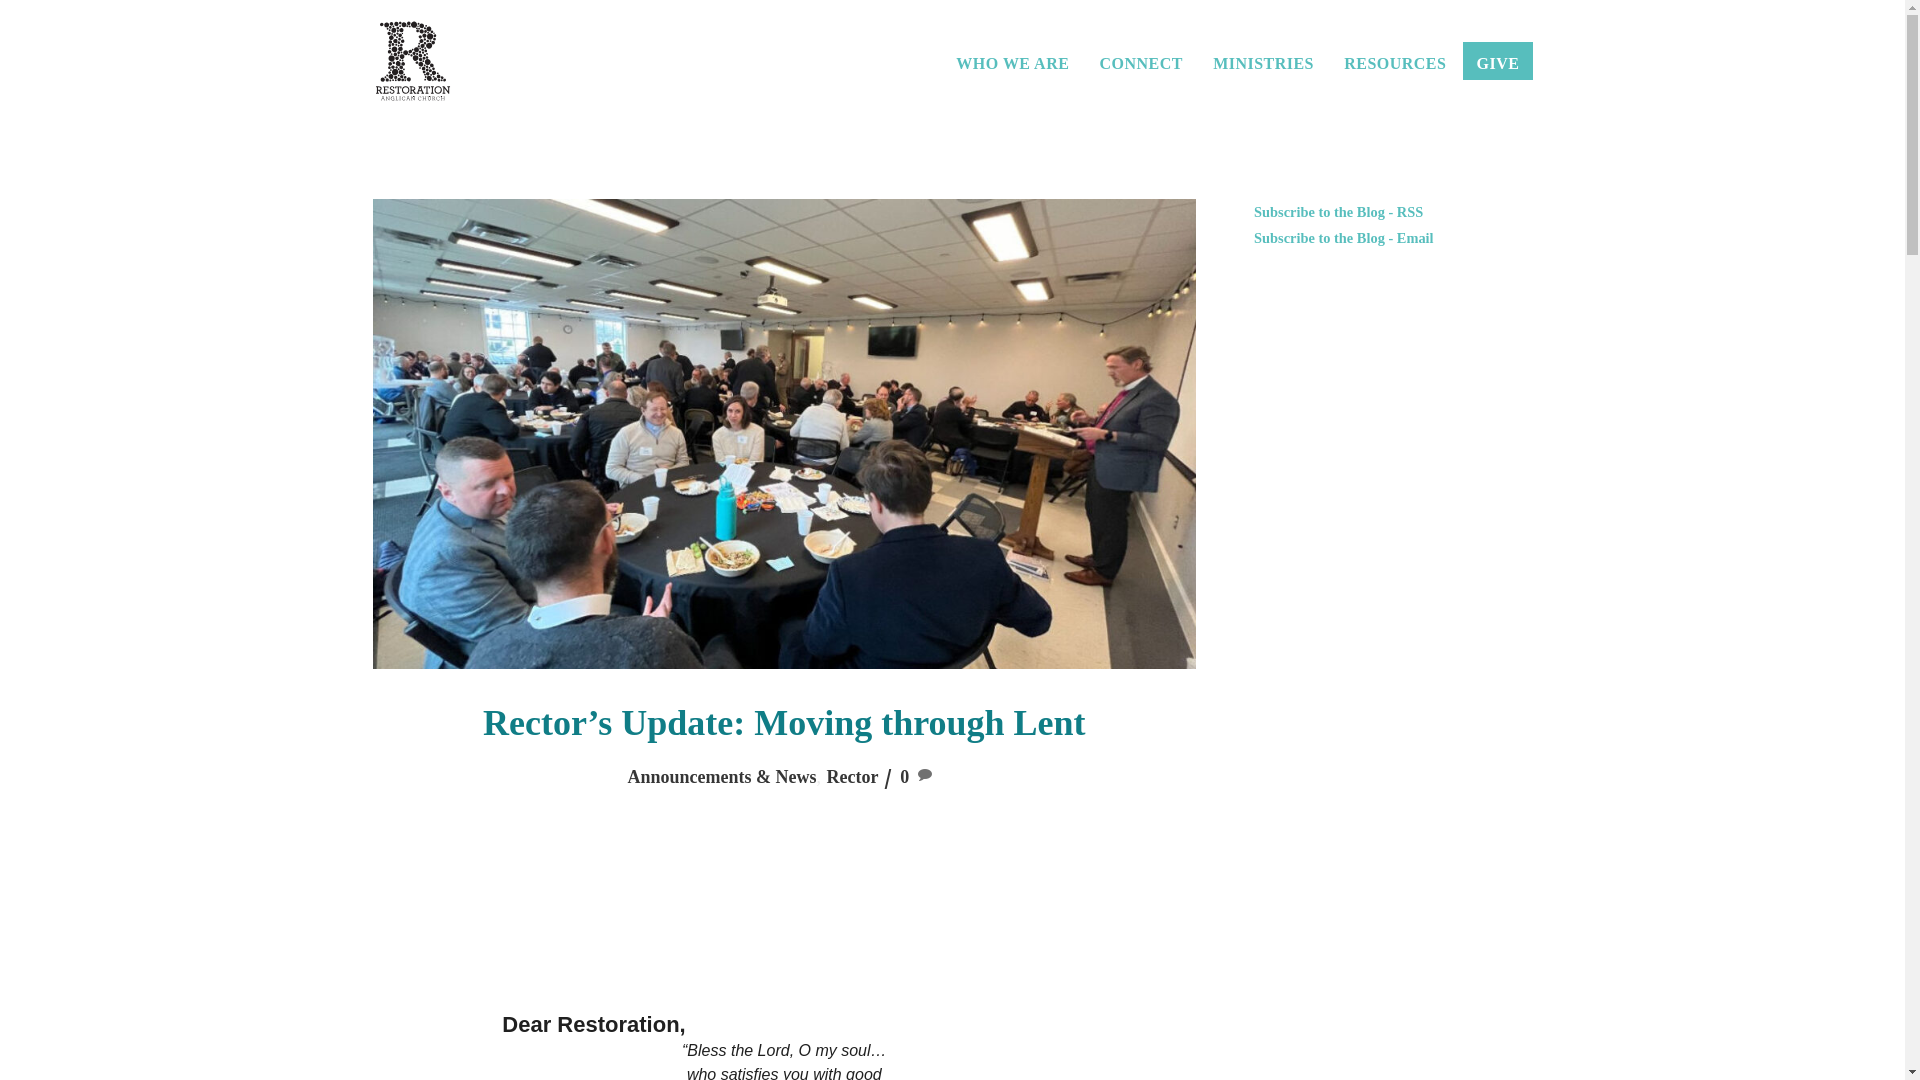 This screenshot has height=1080, width=1920. Describe the element at coordinates (1394, 64) in the screenshot. I see `RESOURCES` at that location.